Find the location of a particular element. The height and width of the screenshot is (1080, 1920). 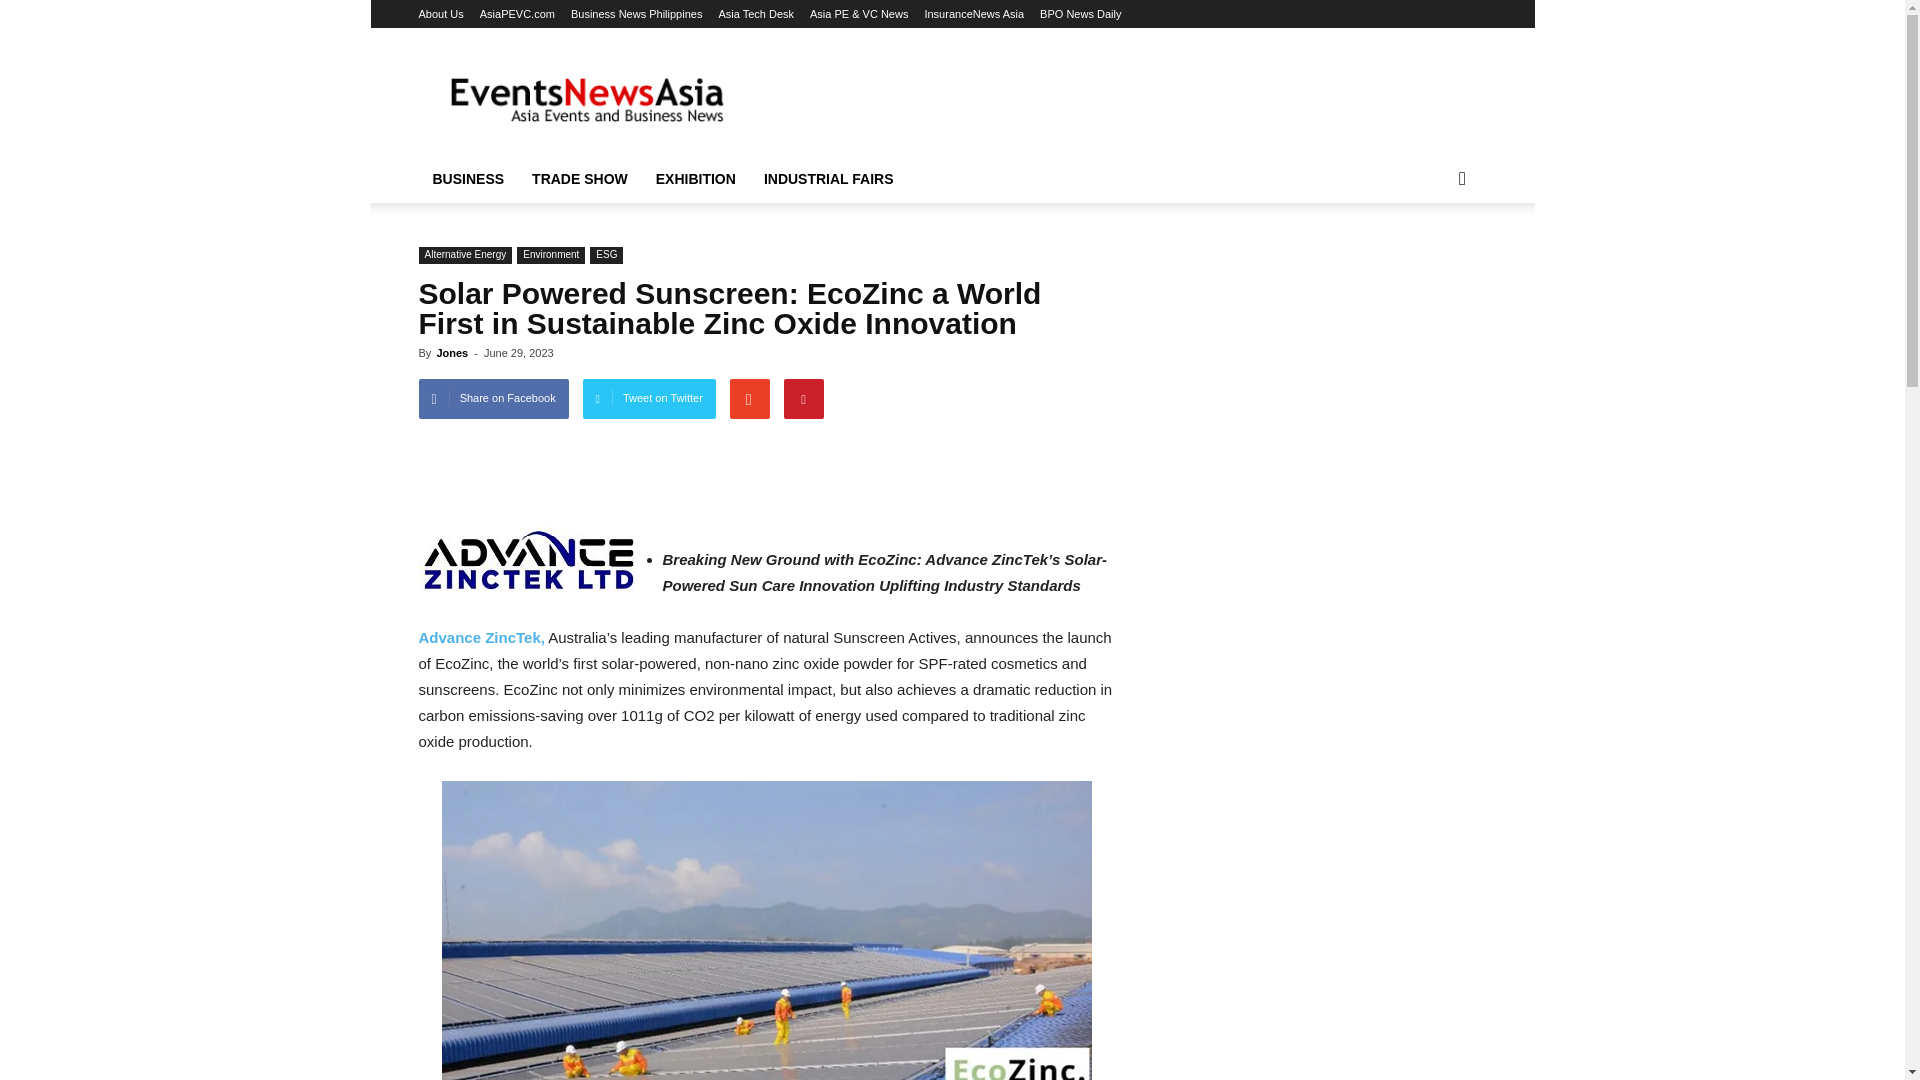

TRADE SHOW is located at coordinates (580, 179).